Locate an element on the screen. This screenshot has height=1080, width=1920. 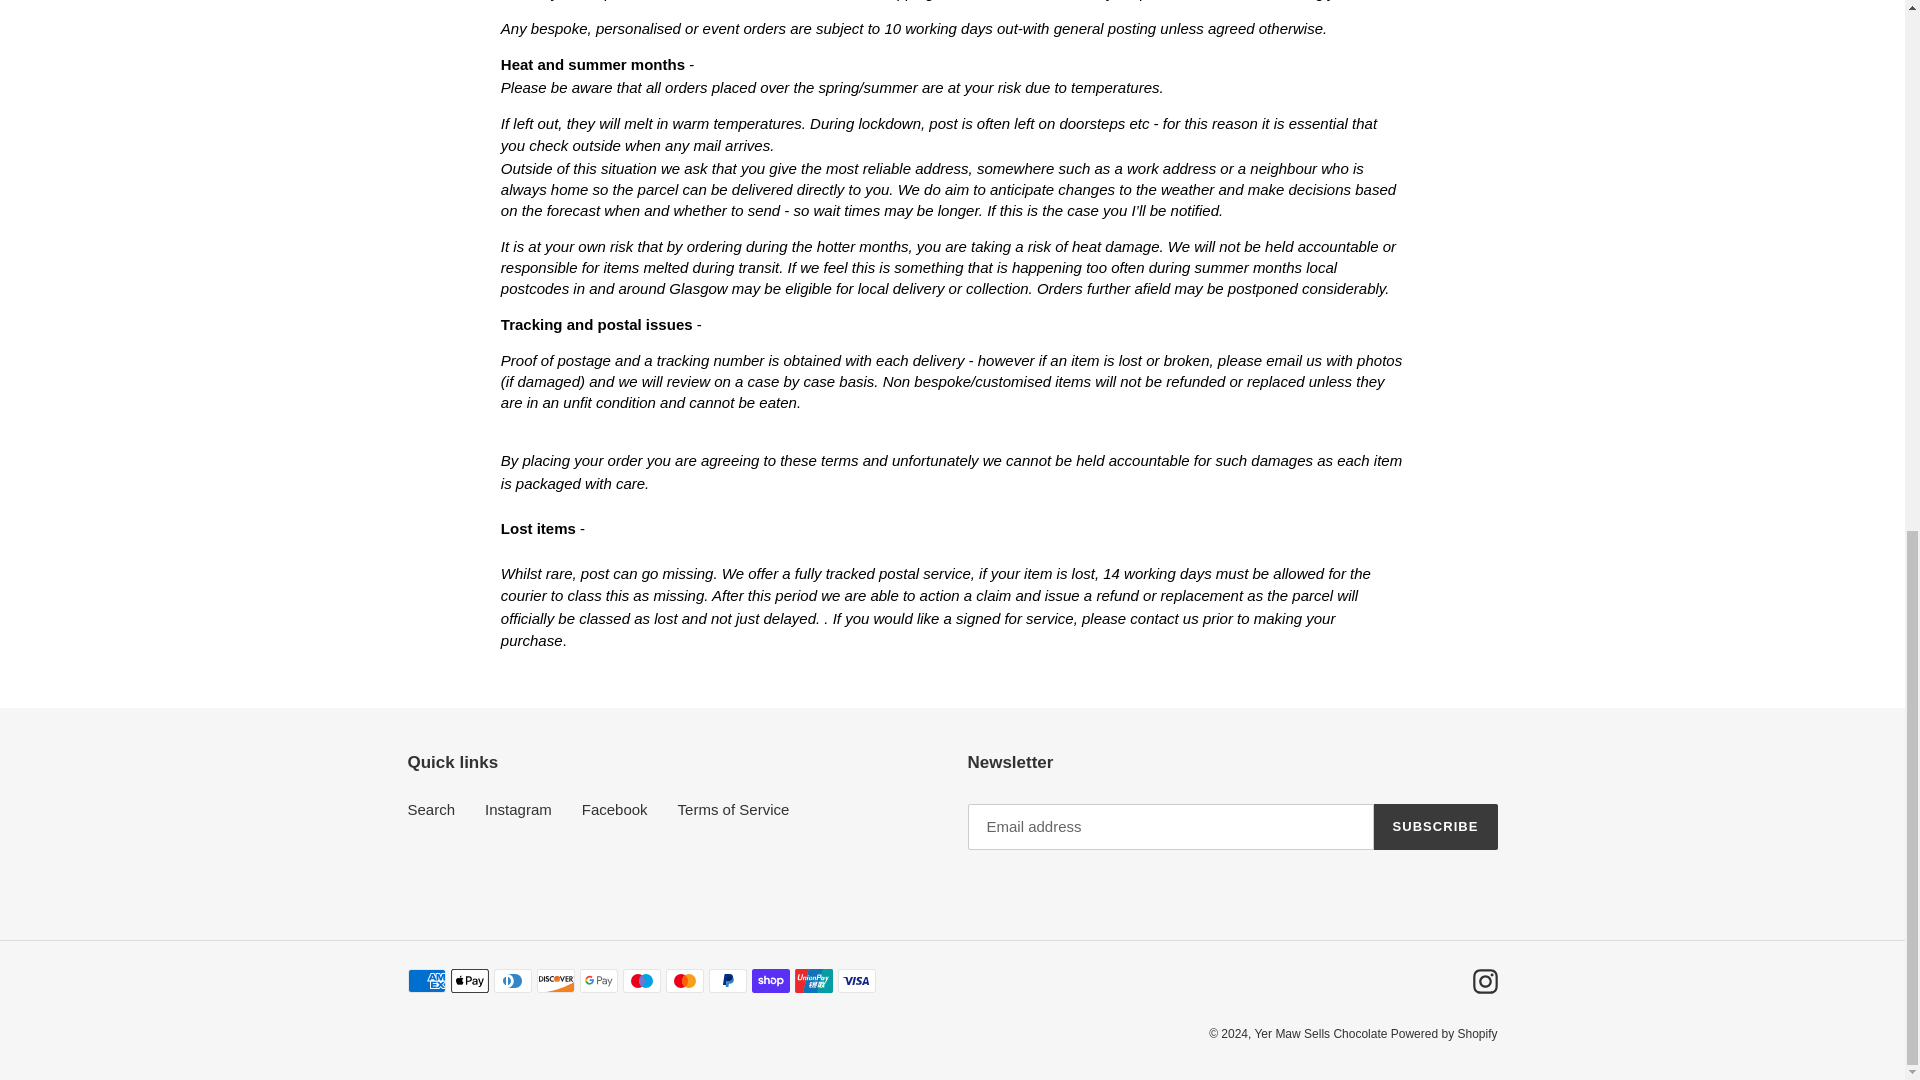
Search is located at coordinates (432, 809).